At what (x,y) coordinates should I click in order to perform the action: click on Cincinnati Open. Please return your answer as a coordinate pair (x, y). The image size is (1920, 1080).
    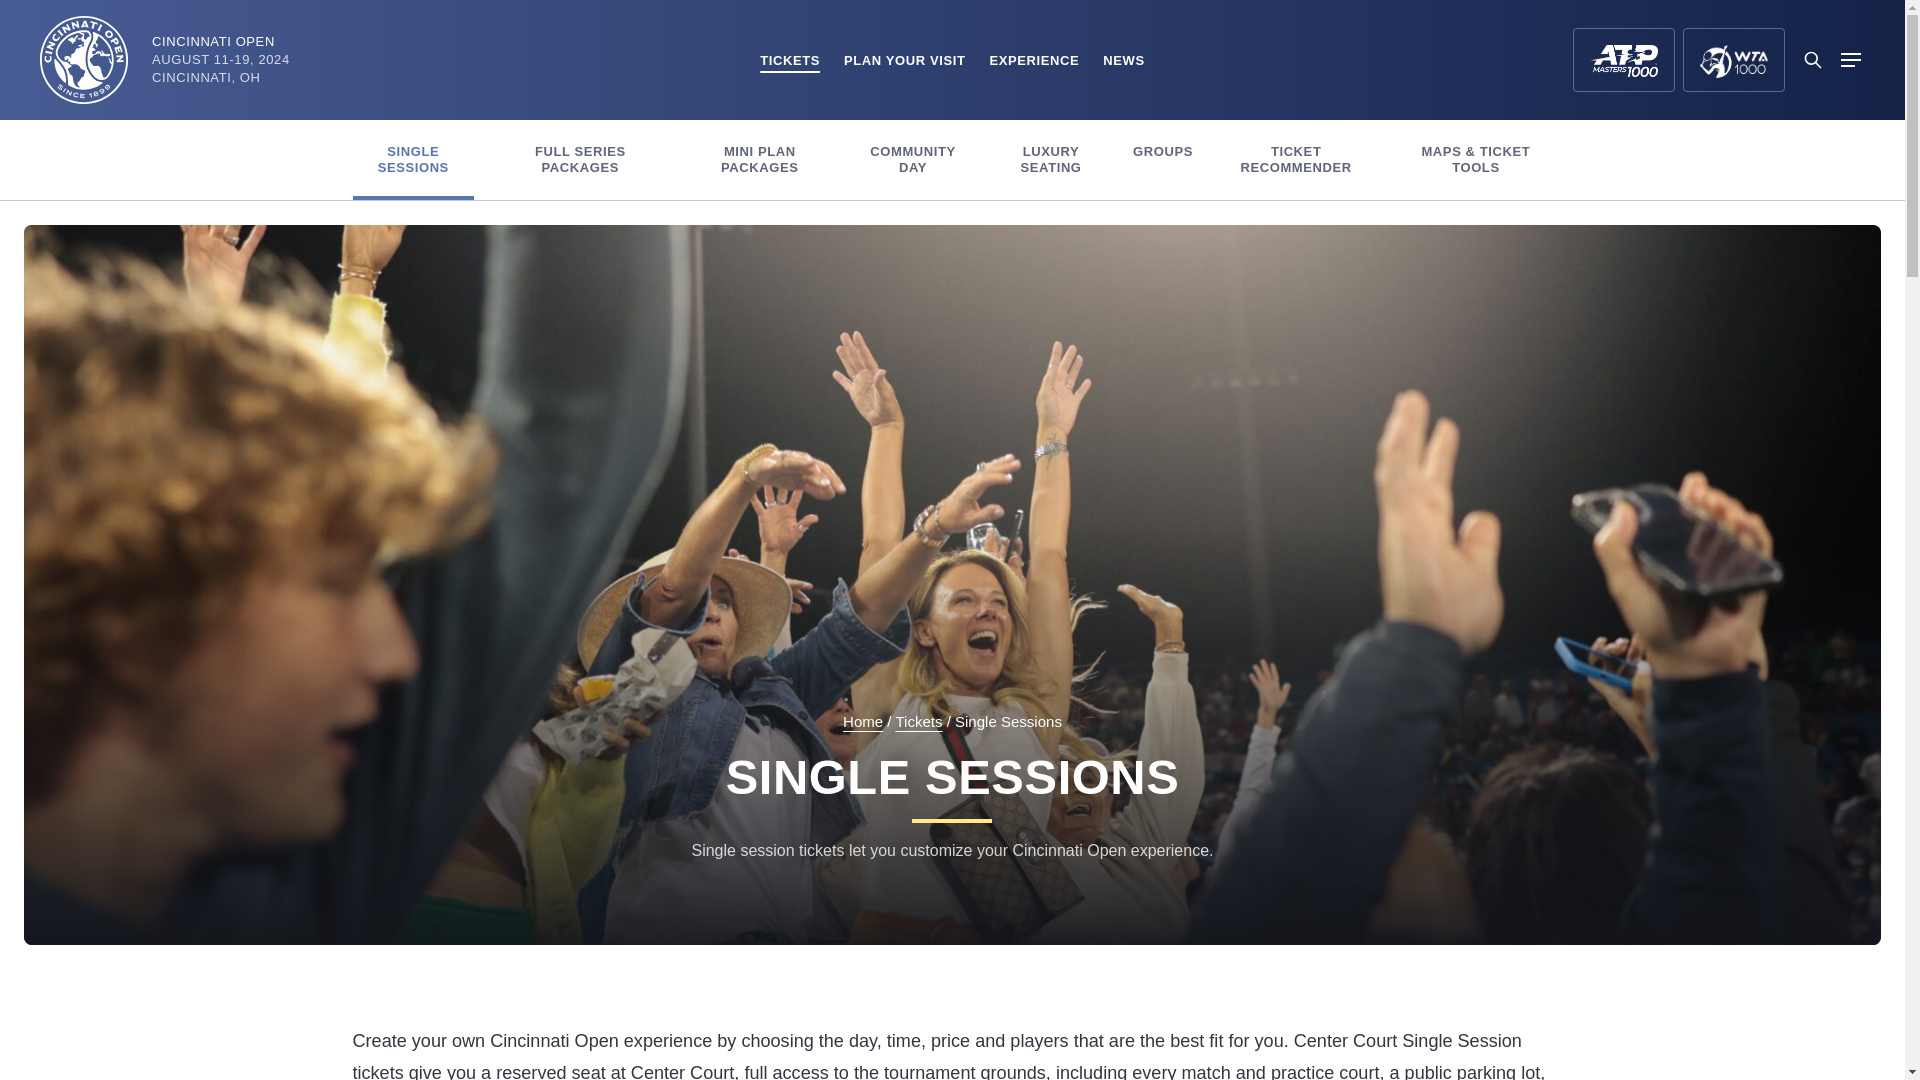
    Looking at the image, I should click on (84, 60).